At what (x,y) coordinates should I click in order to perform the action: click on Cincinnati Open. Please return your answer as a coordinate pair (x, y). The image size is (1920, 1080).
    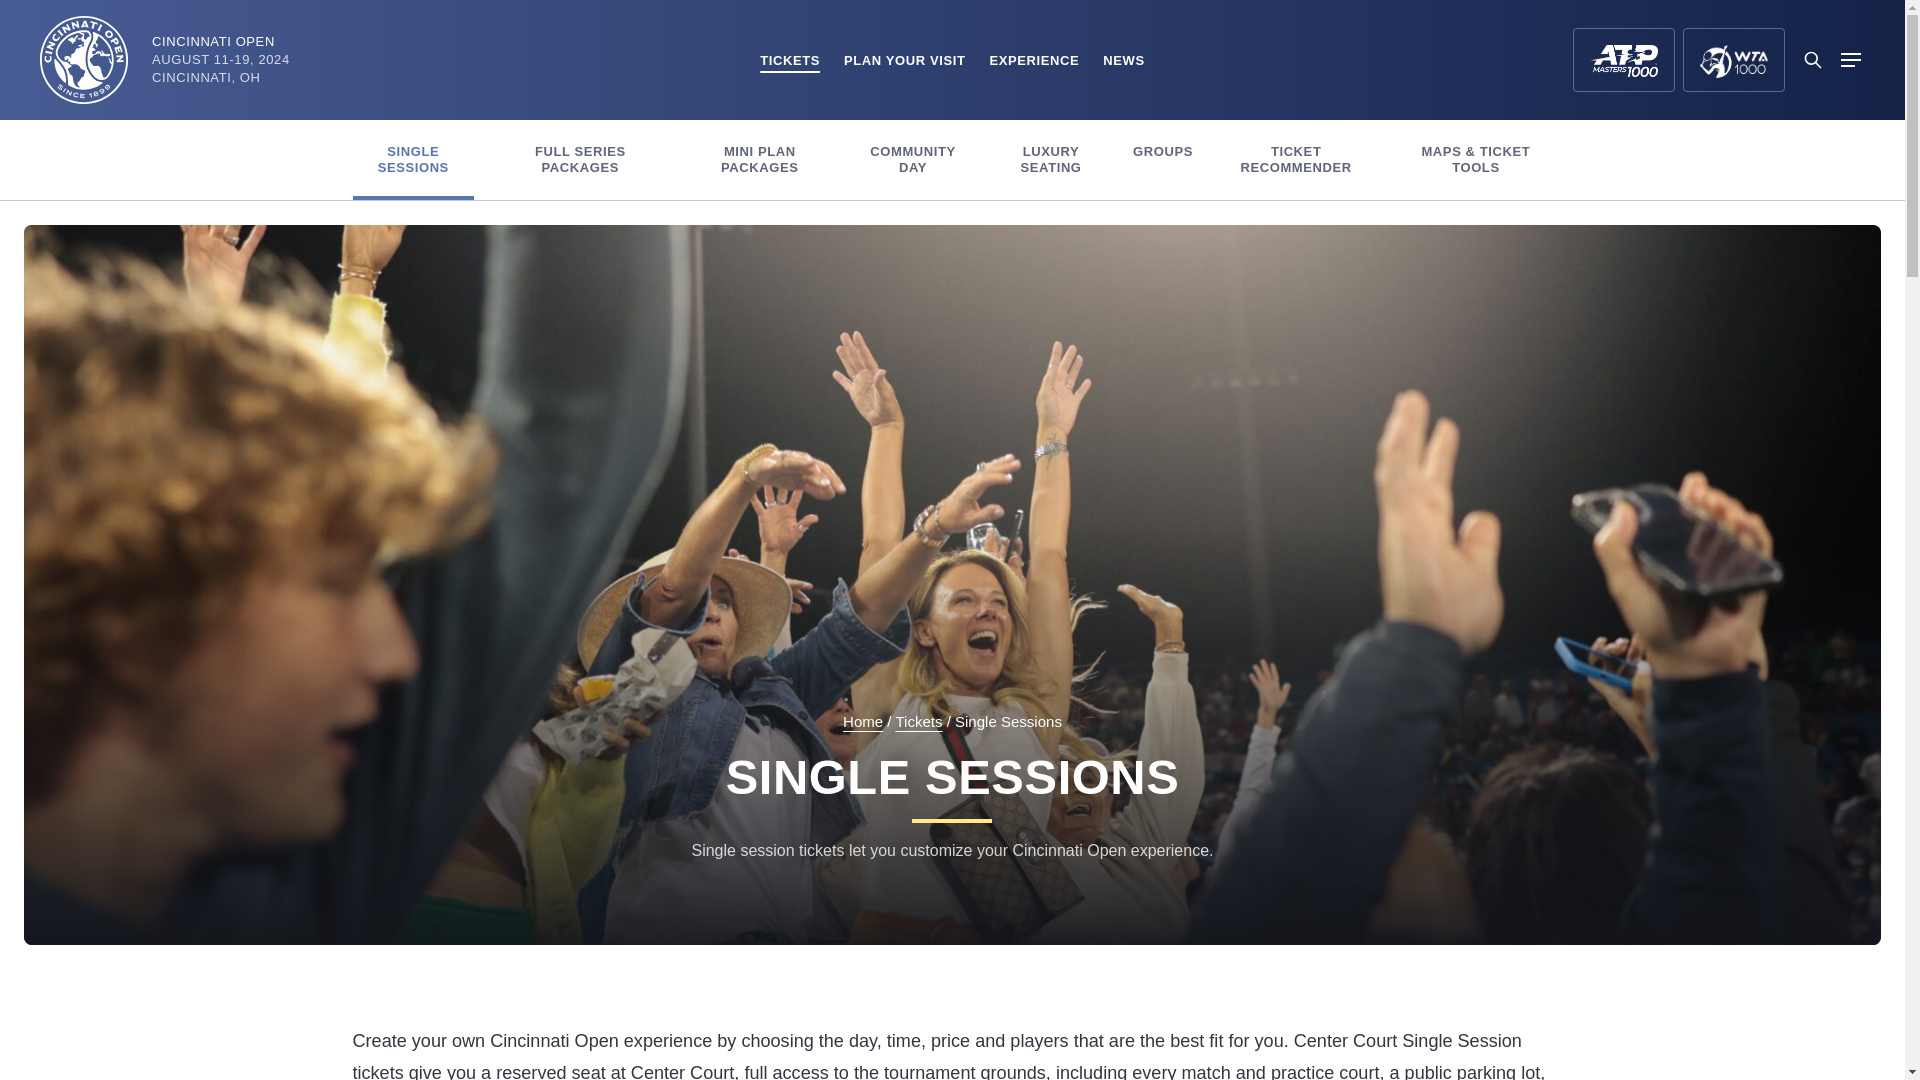
    Looking at the image, I should click on (84, 60).